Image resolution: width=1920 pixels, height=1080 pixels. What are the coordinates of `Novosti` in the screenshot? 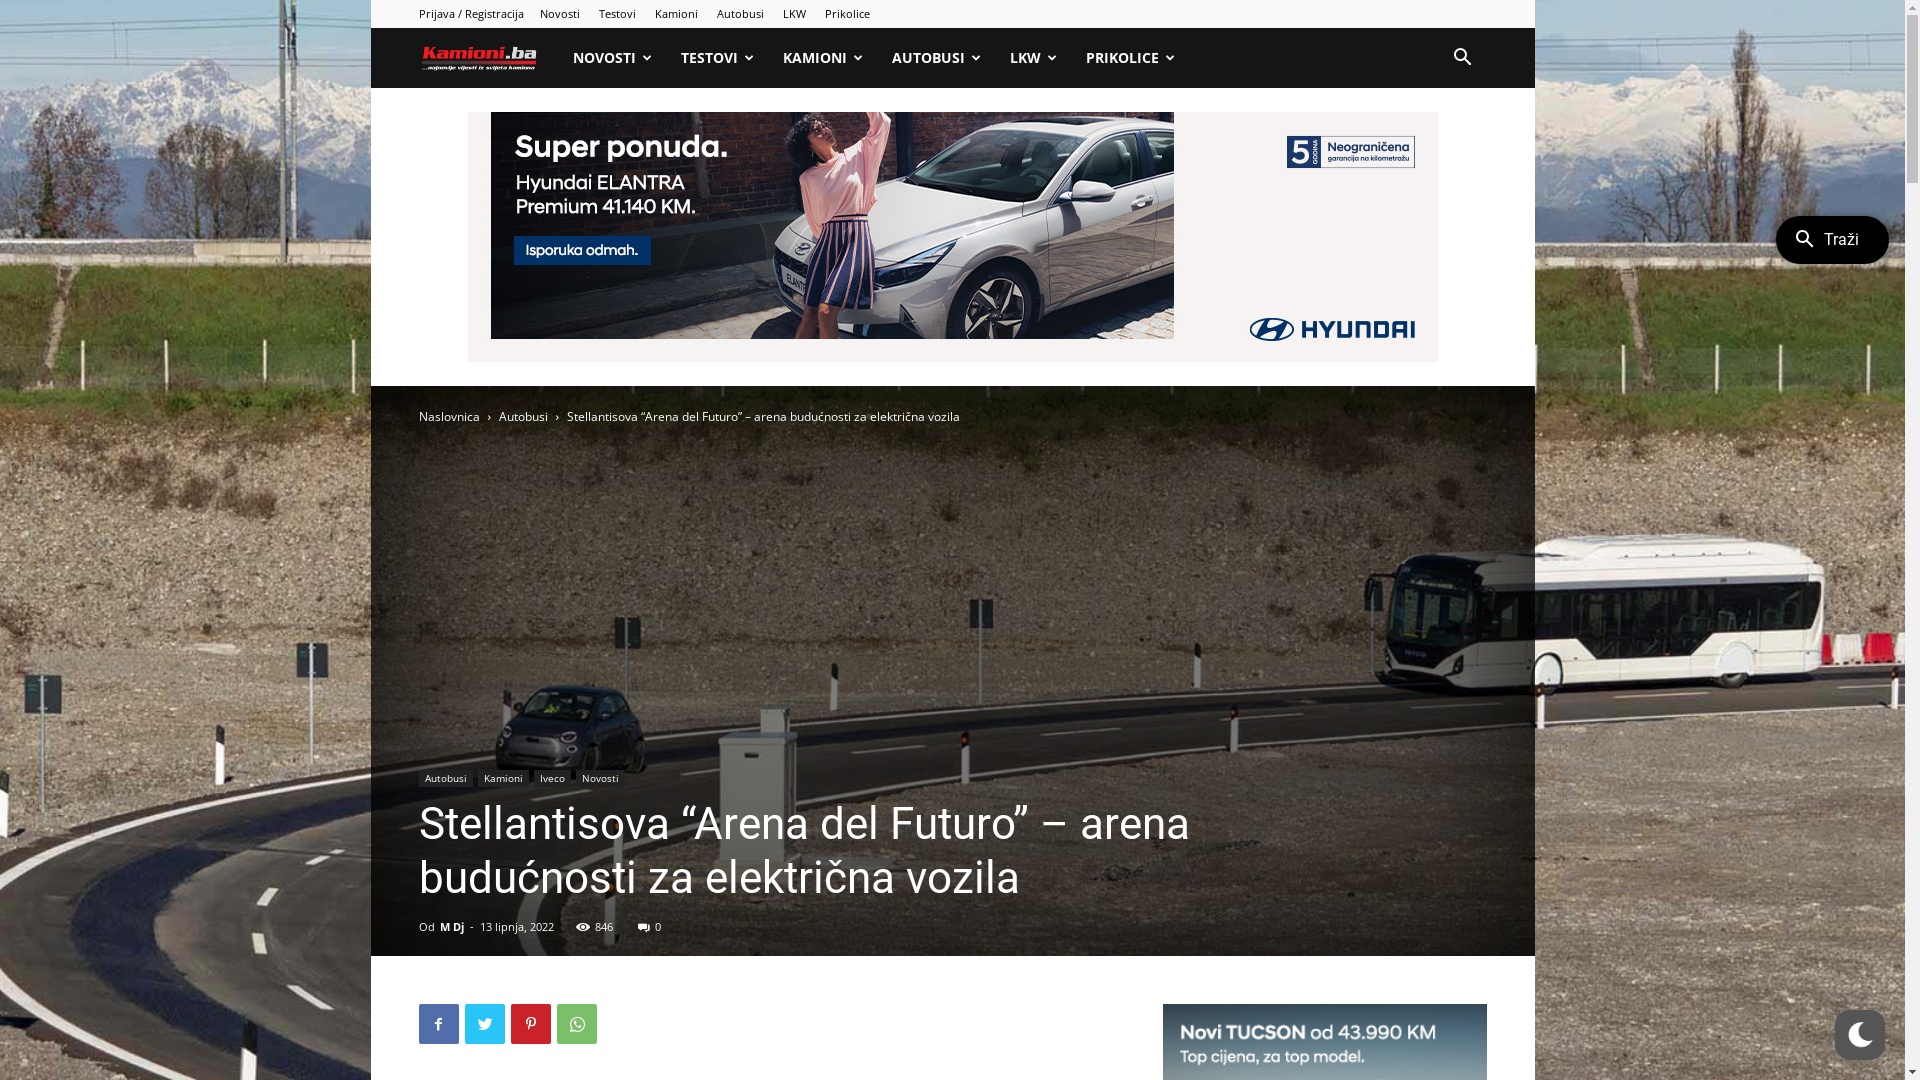 It's located at (600, 778).